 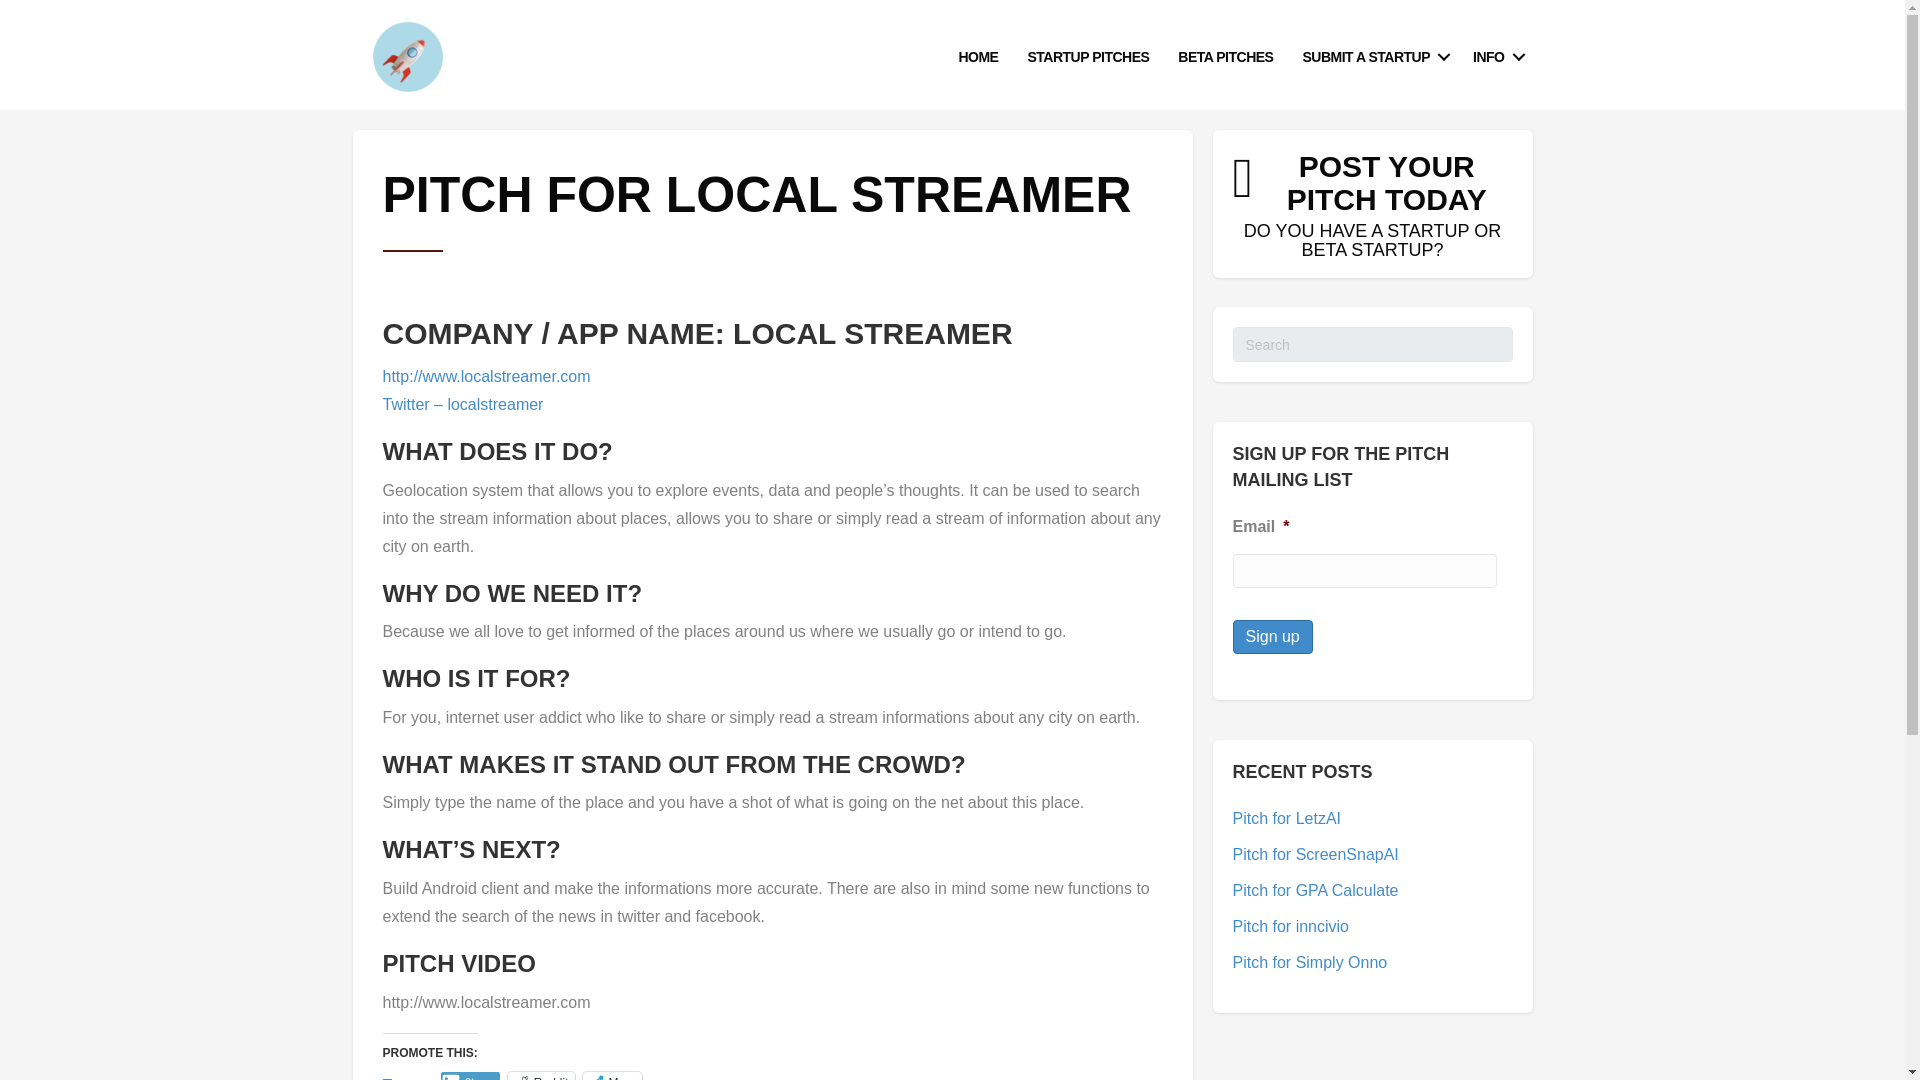 What do you see at coordinates (1314, 890) in the screenshot?
I see `Pitch for GPA Calculate` at bounding box center [1314, 890].